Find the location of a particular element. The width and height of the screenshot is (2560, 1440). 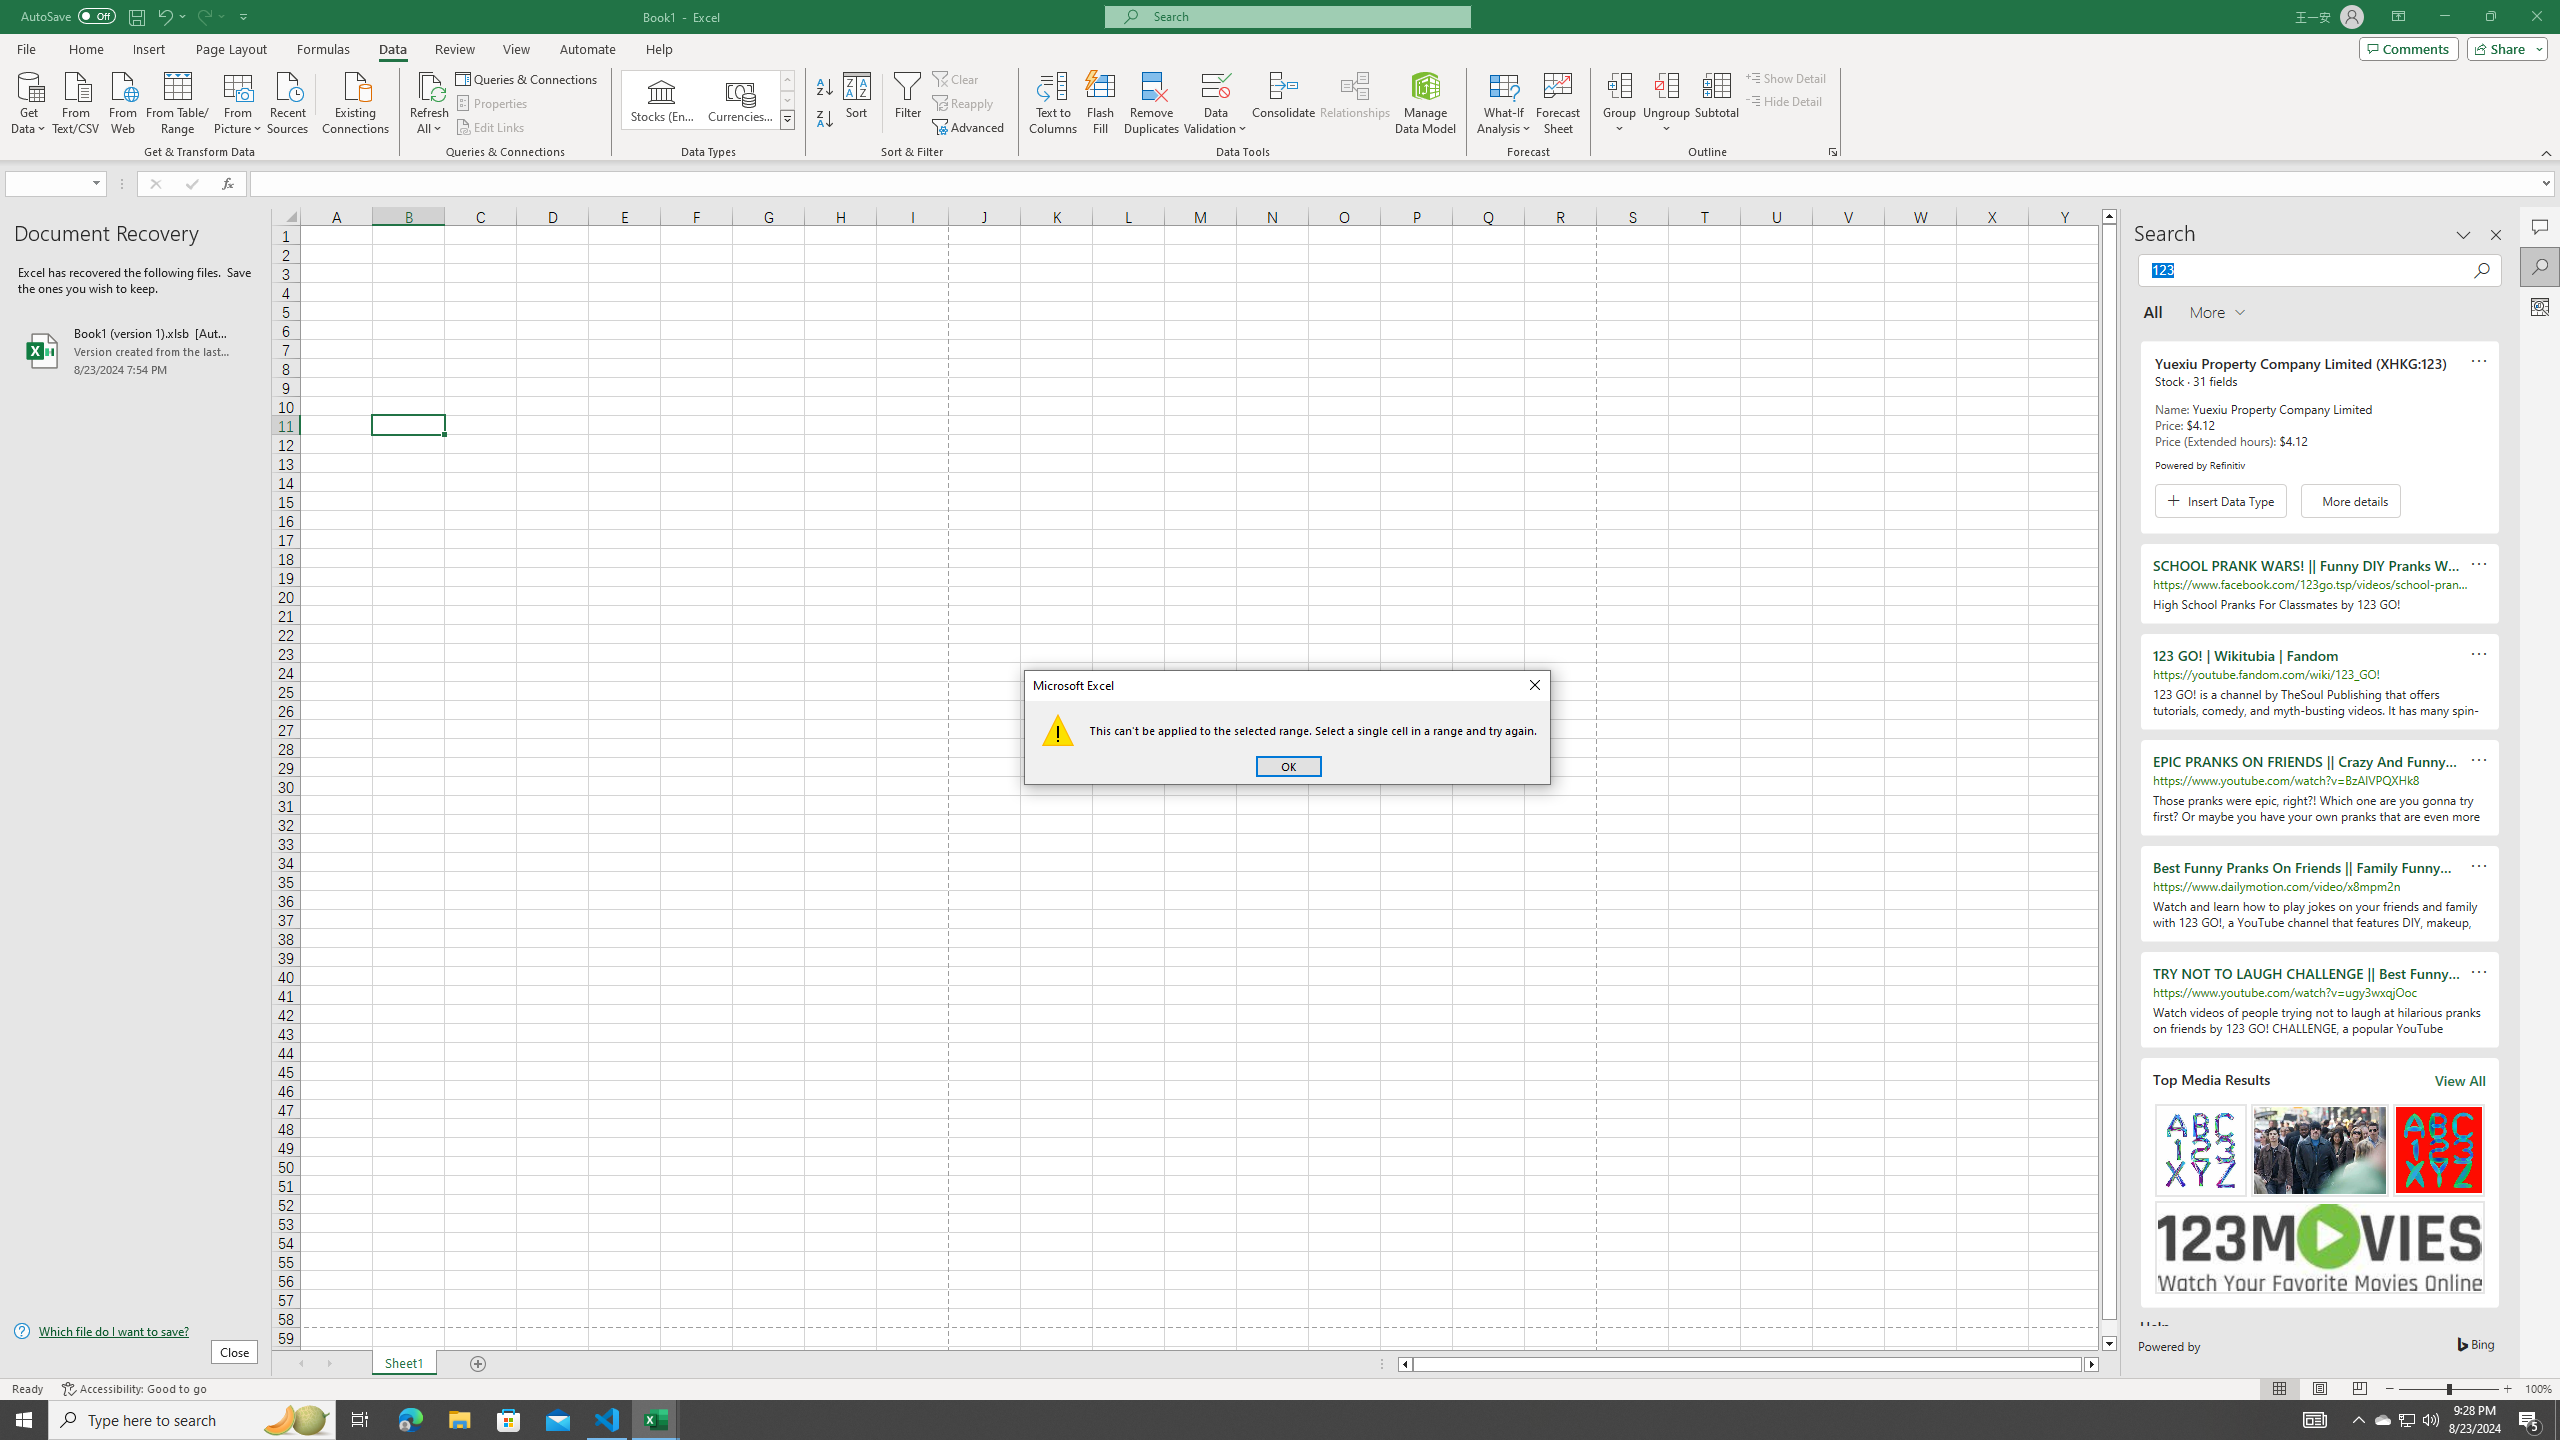

Get Data is located at coordinates (29, 101).